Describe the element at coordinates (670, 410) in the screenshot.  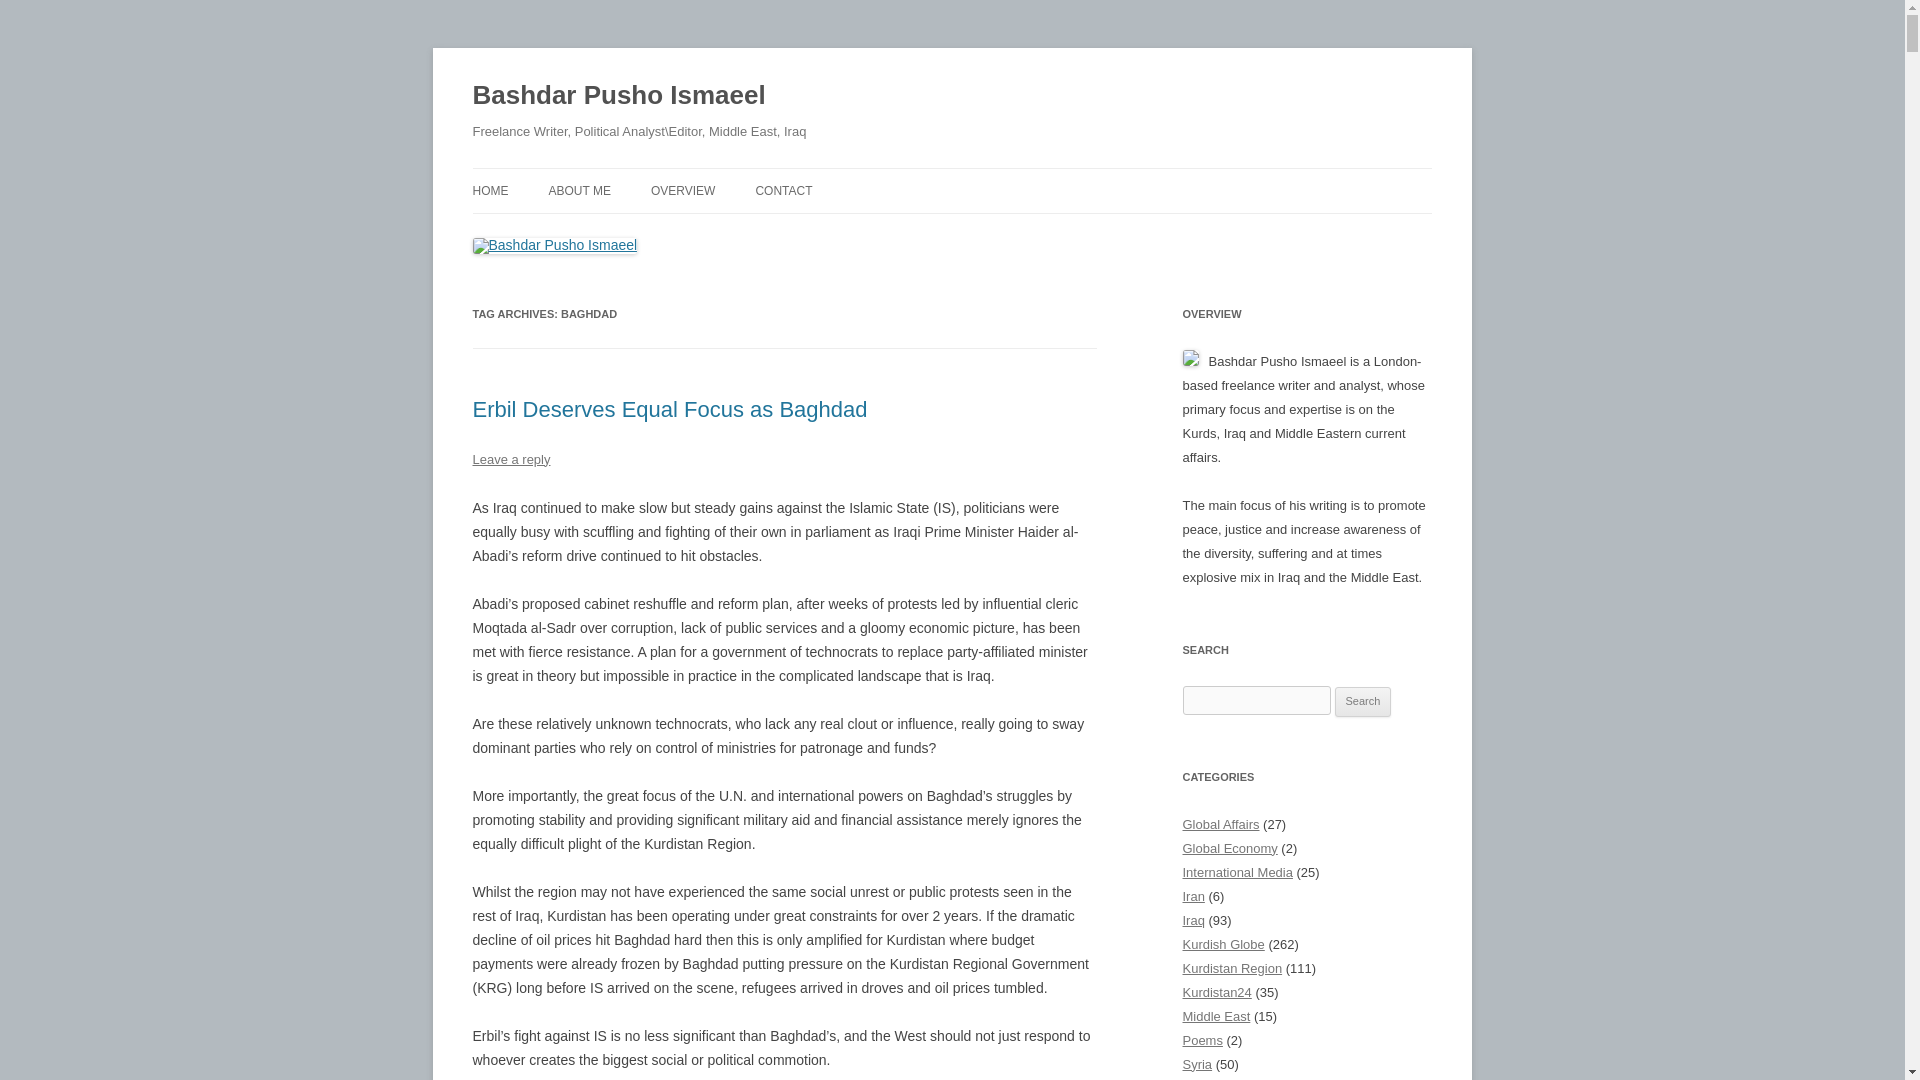
I see `Erbil Deserves Equal Focus as Baghdad` at that location.